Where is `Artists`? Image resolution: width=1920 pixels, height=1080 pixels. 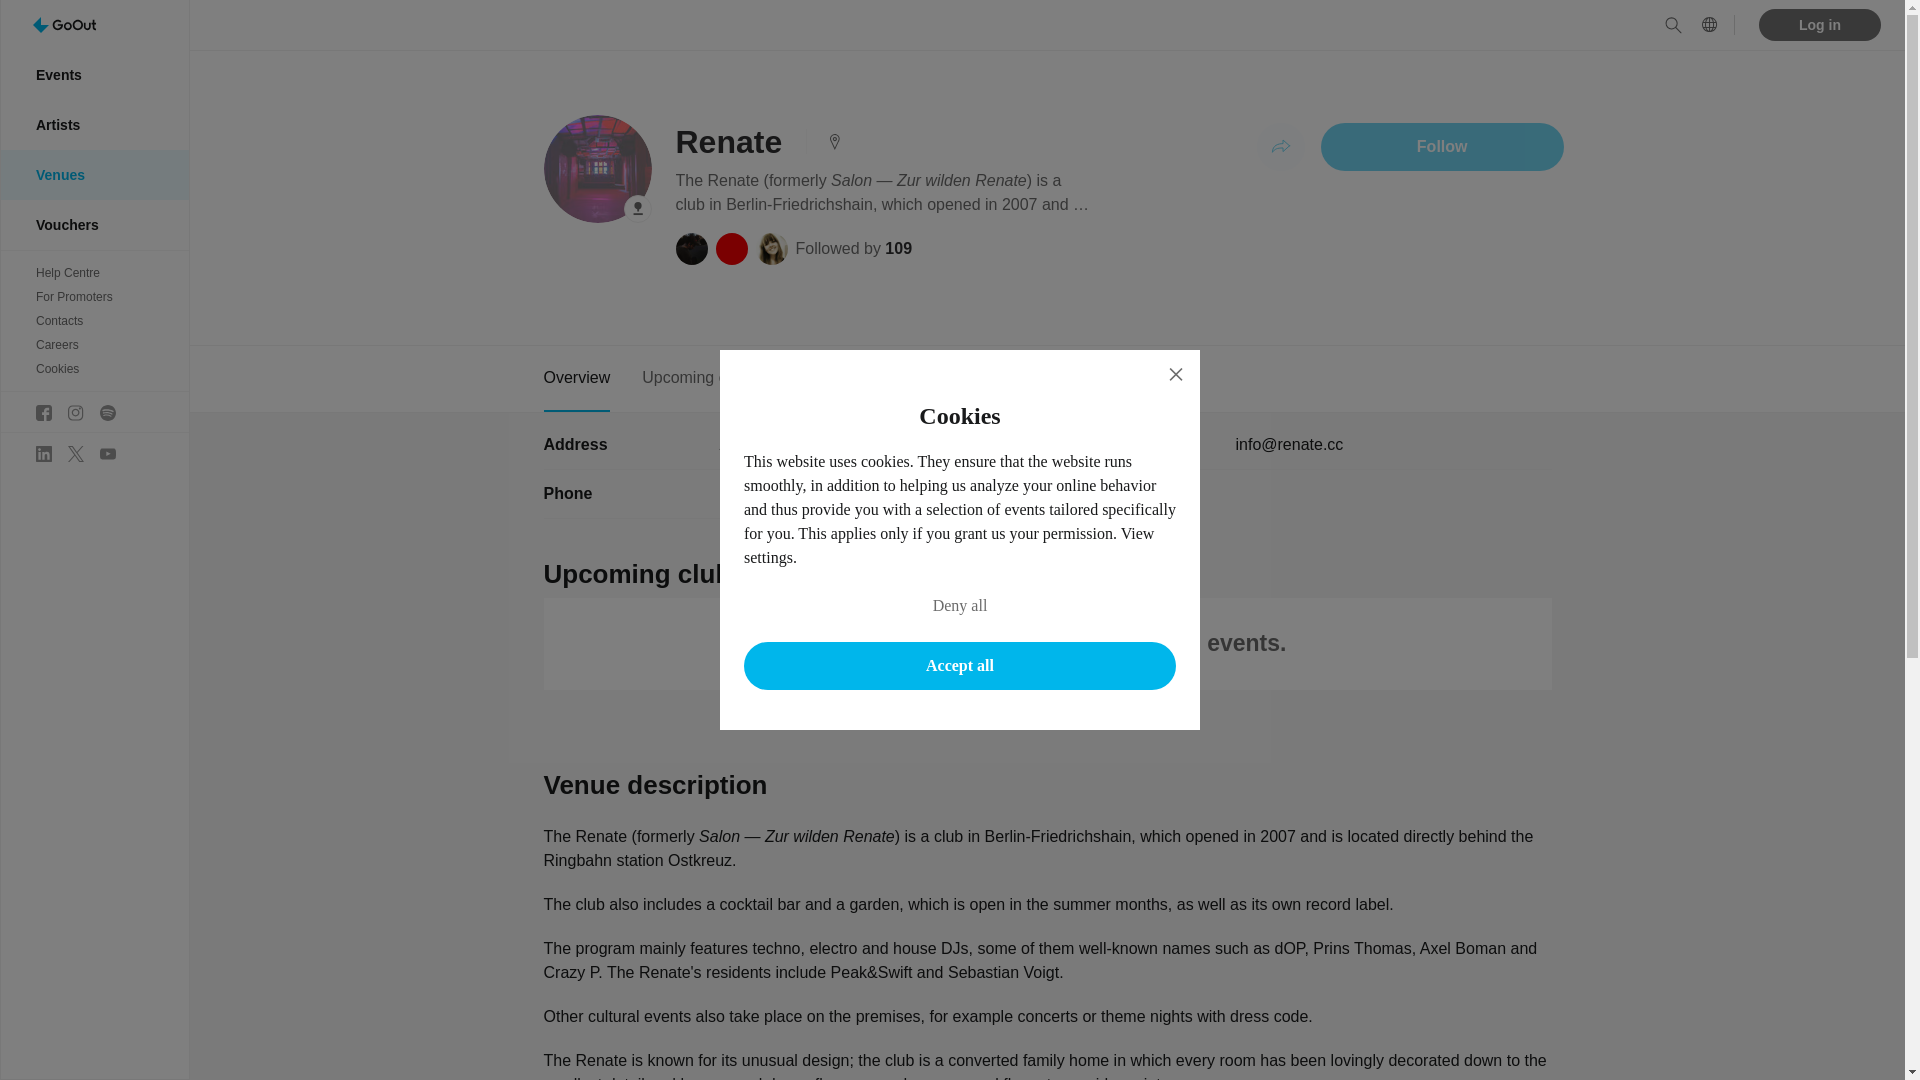 Artists is located at coordinates (94, 125).